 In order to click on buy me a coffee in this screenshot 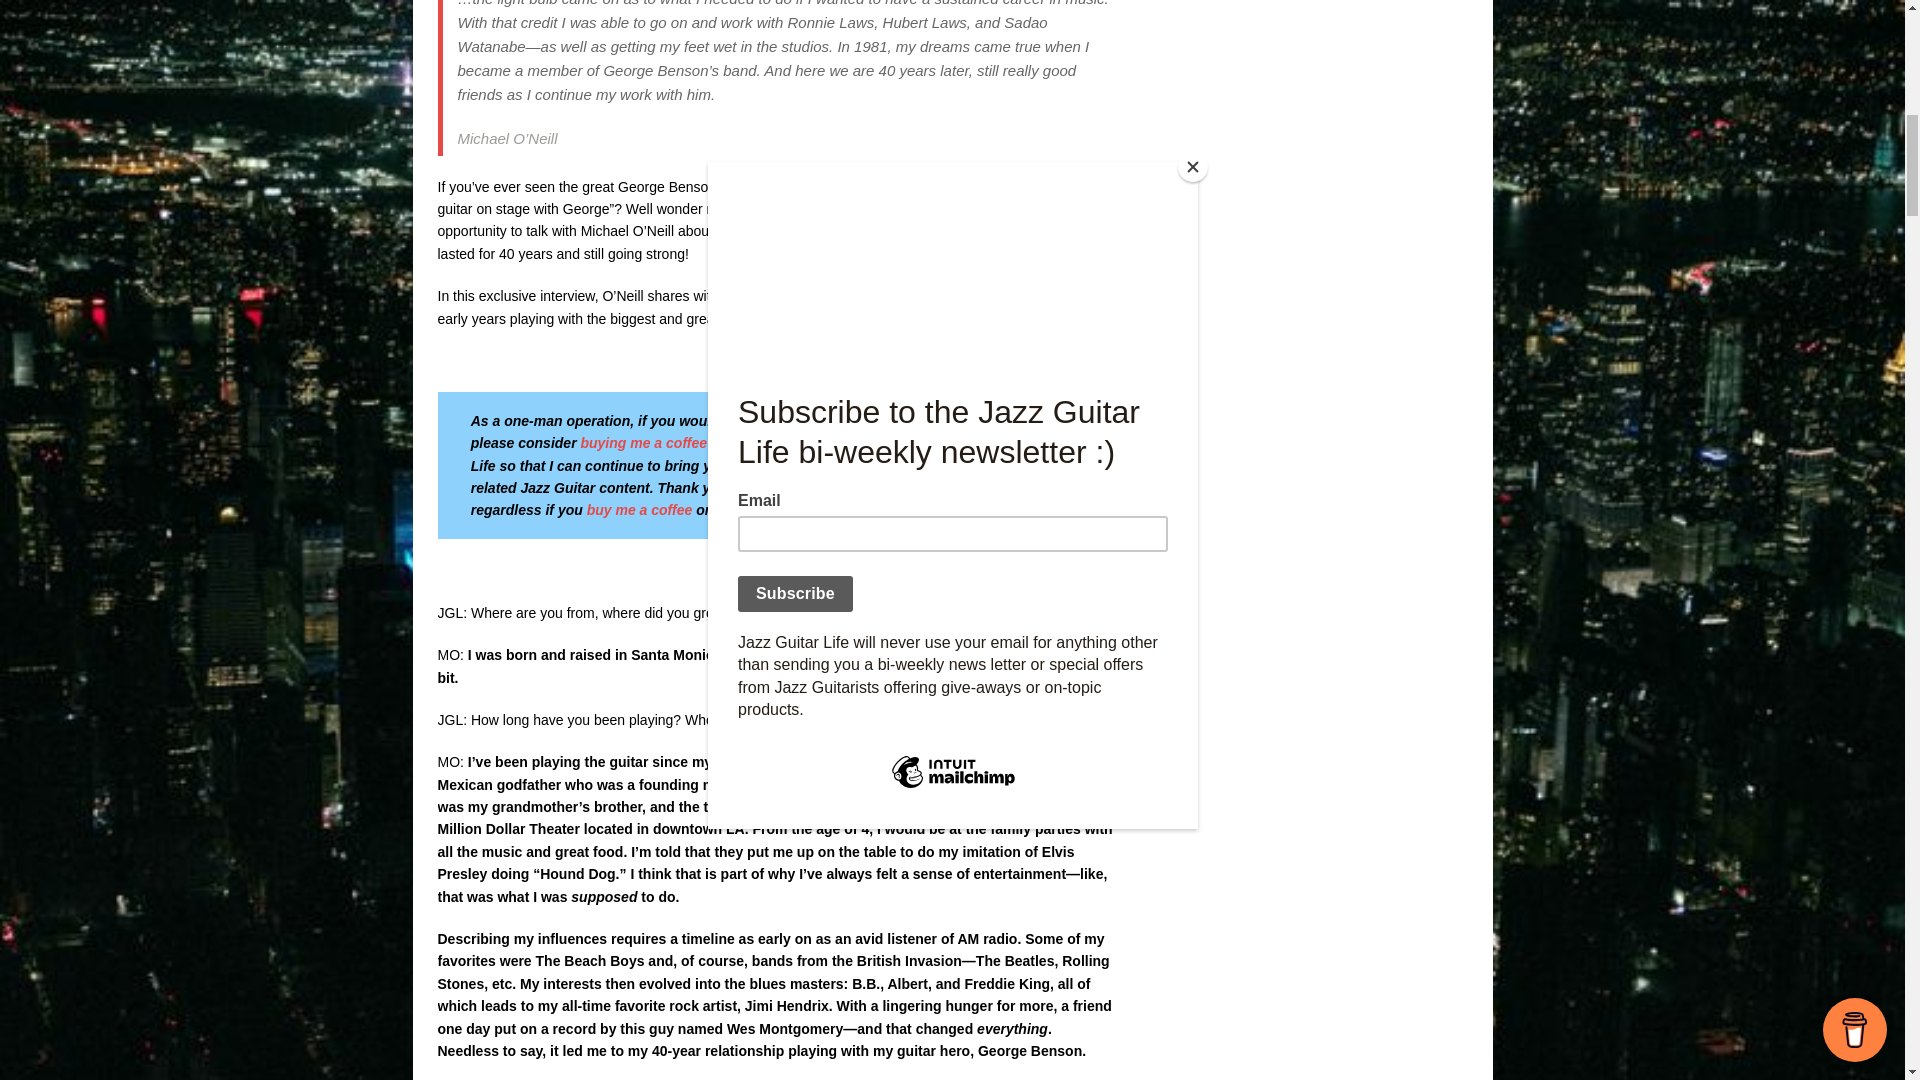, I will do `click(640, 510)`.